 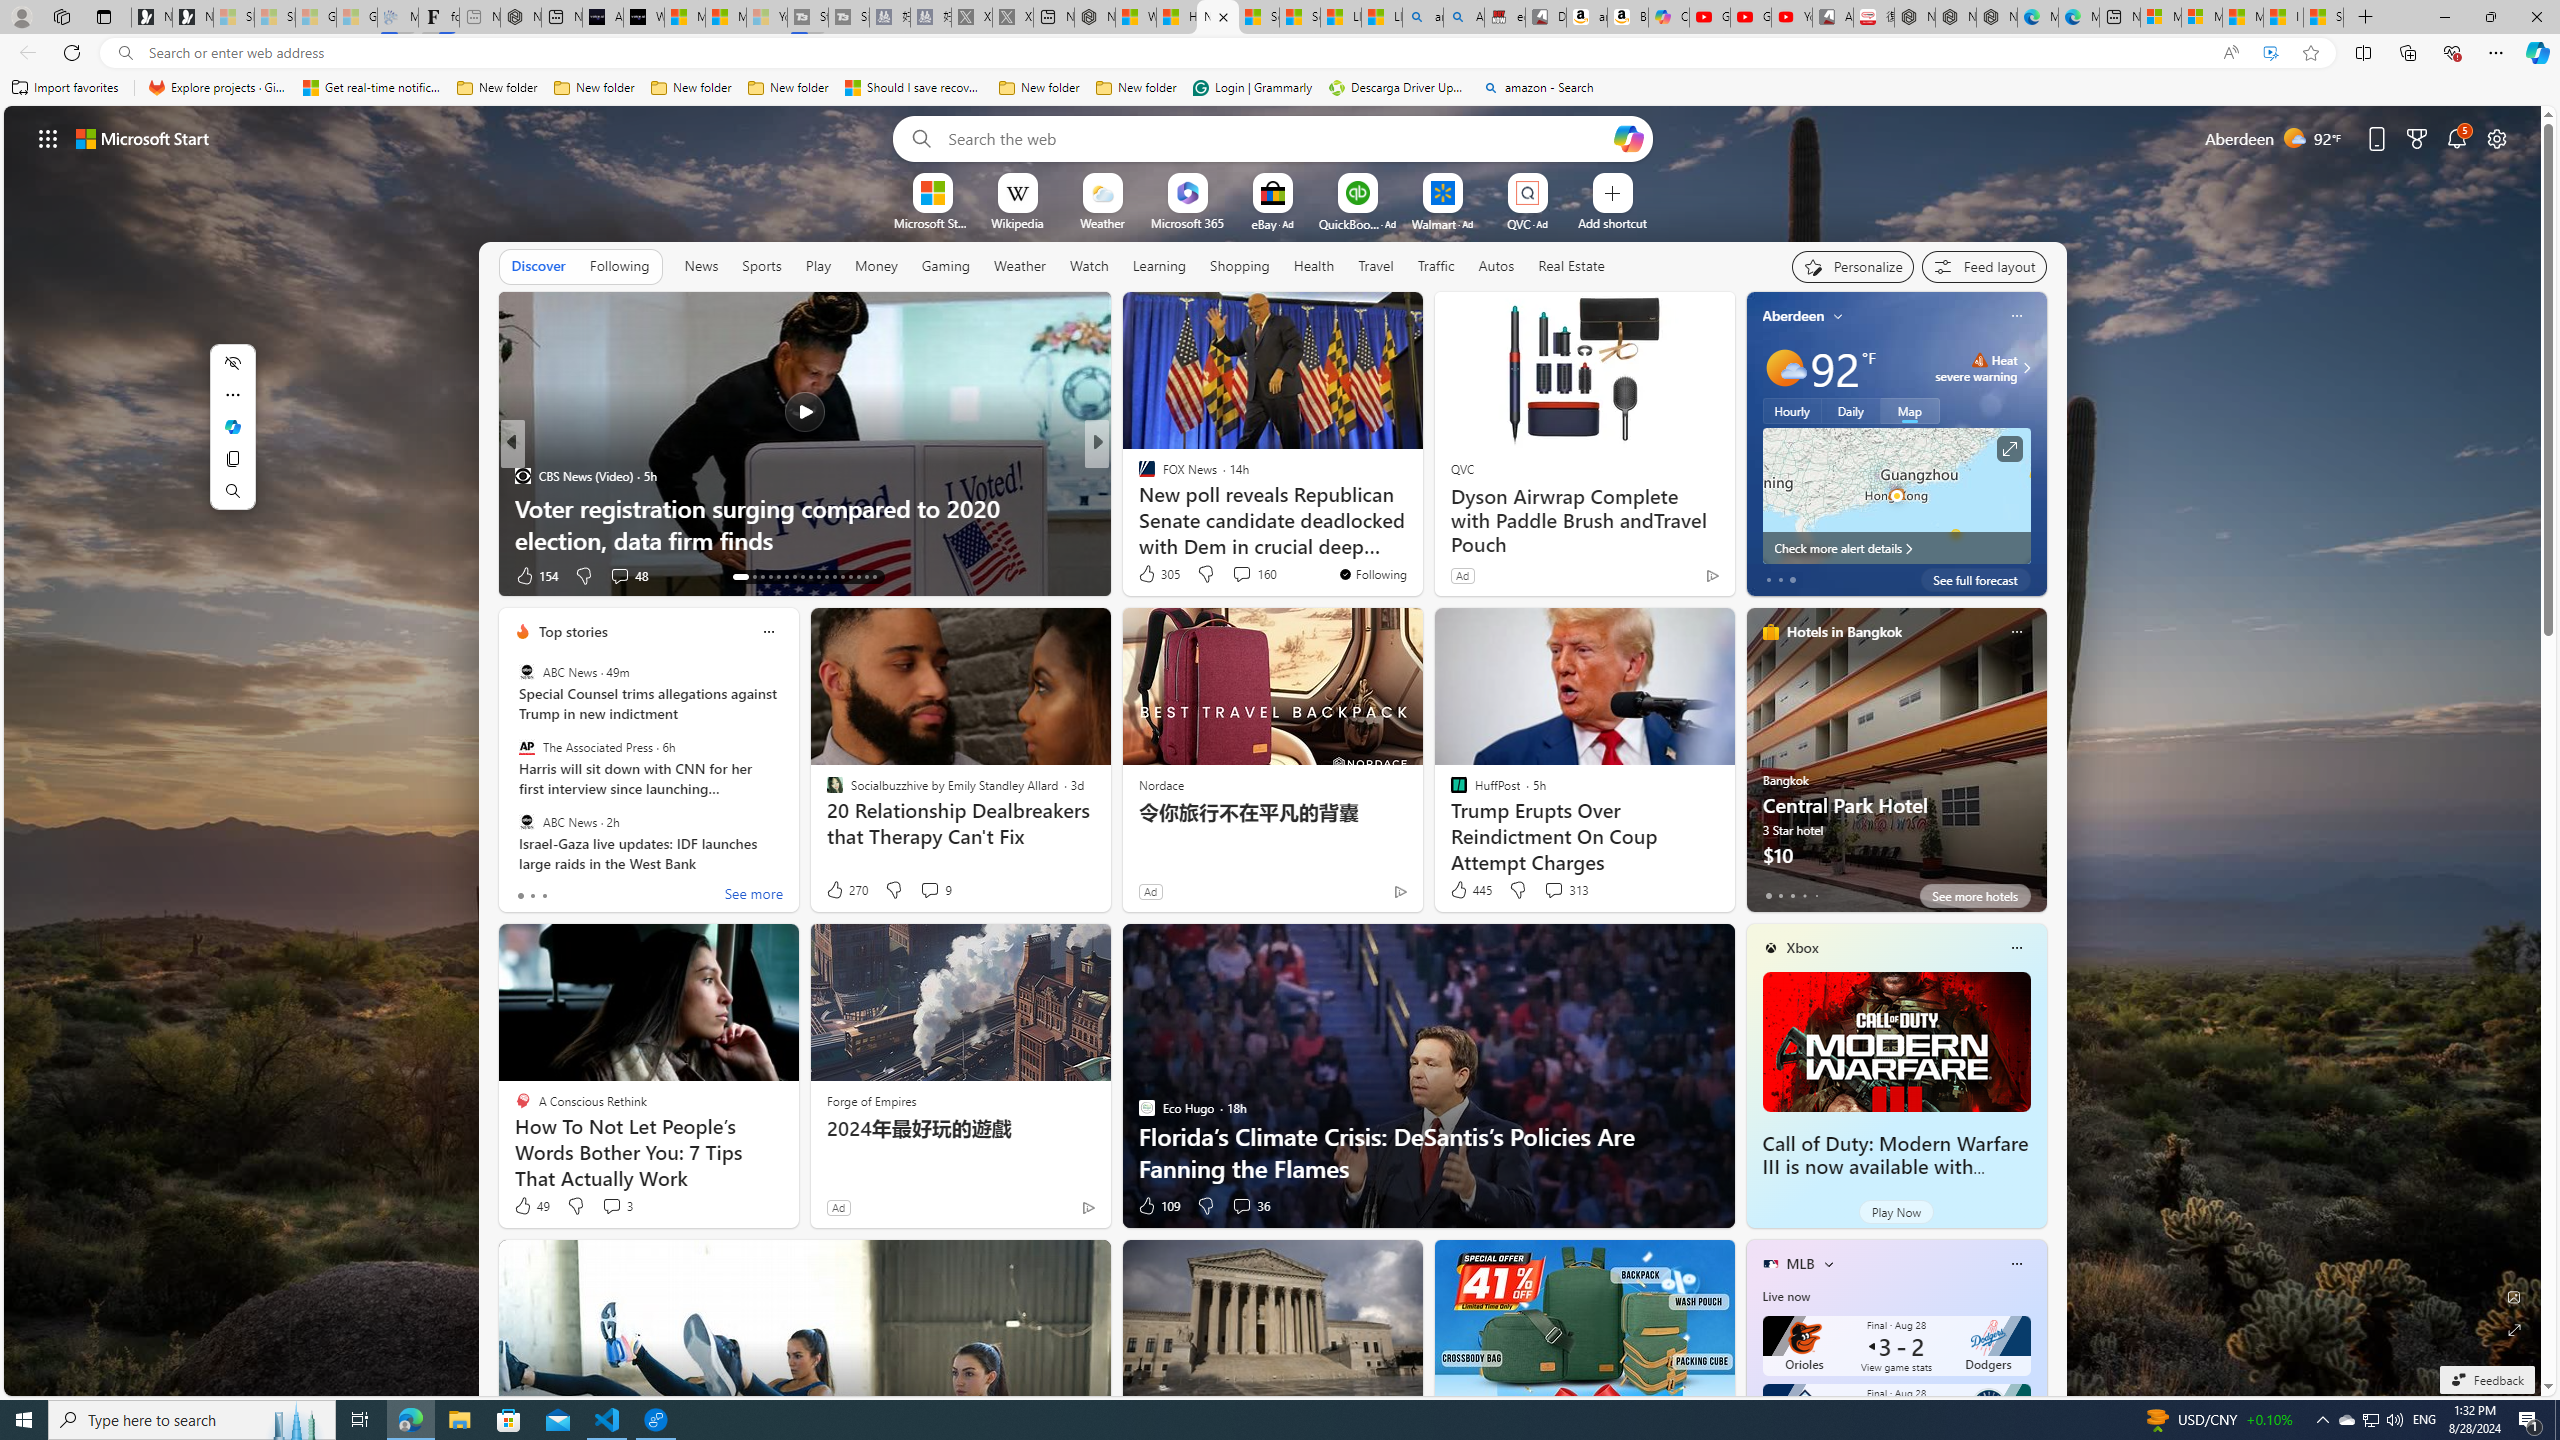 What do you see at coordinates (1896, 1212) in the screenshot?
I see `Play Now` at bounding box center [1896, 1212].